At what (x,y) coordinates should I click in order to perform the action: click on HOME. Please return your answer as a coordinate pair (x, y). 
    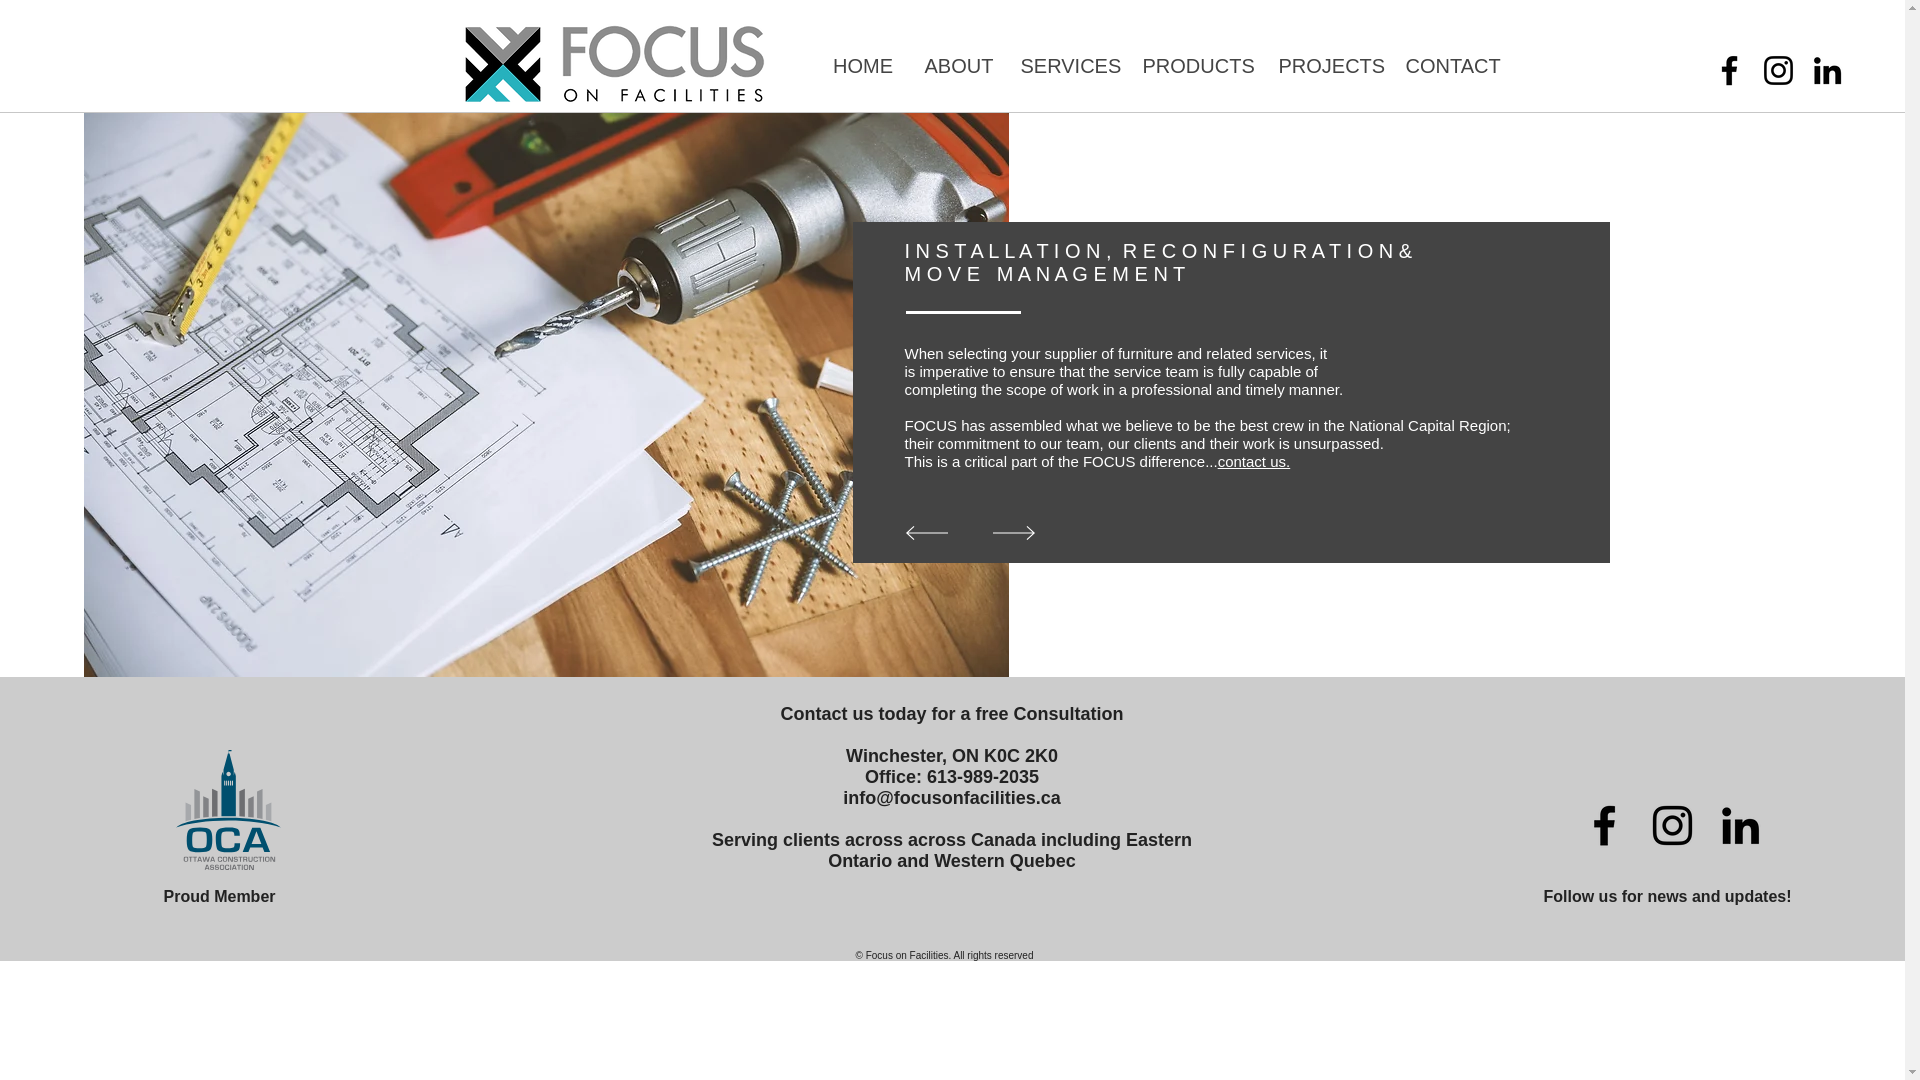
    Looking at the image, I should click on (862, 66).